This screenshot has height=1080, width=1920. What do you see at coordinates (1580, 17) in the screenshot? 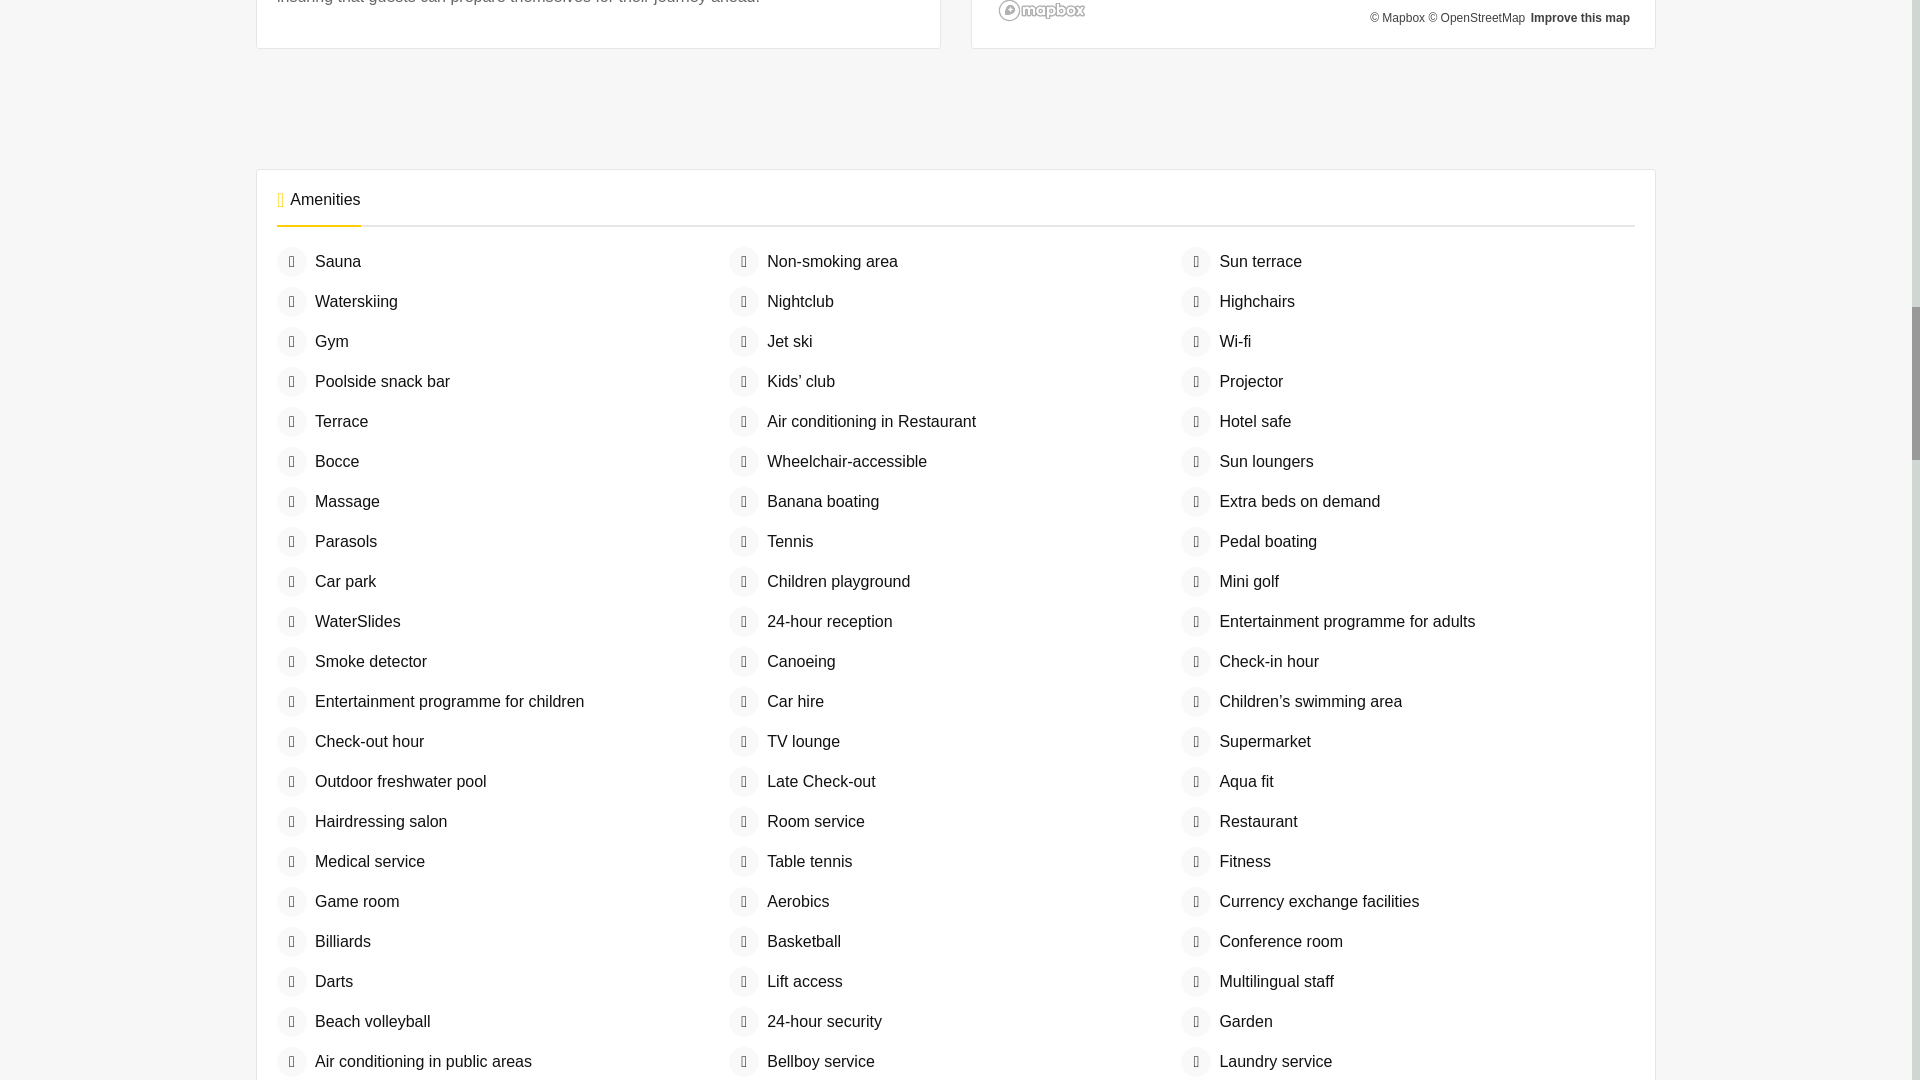
I see `Improve this map` at bounding box center [1580, 17].